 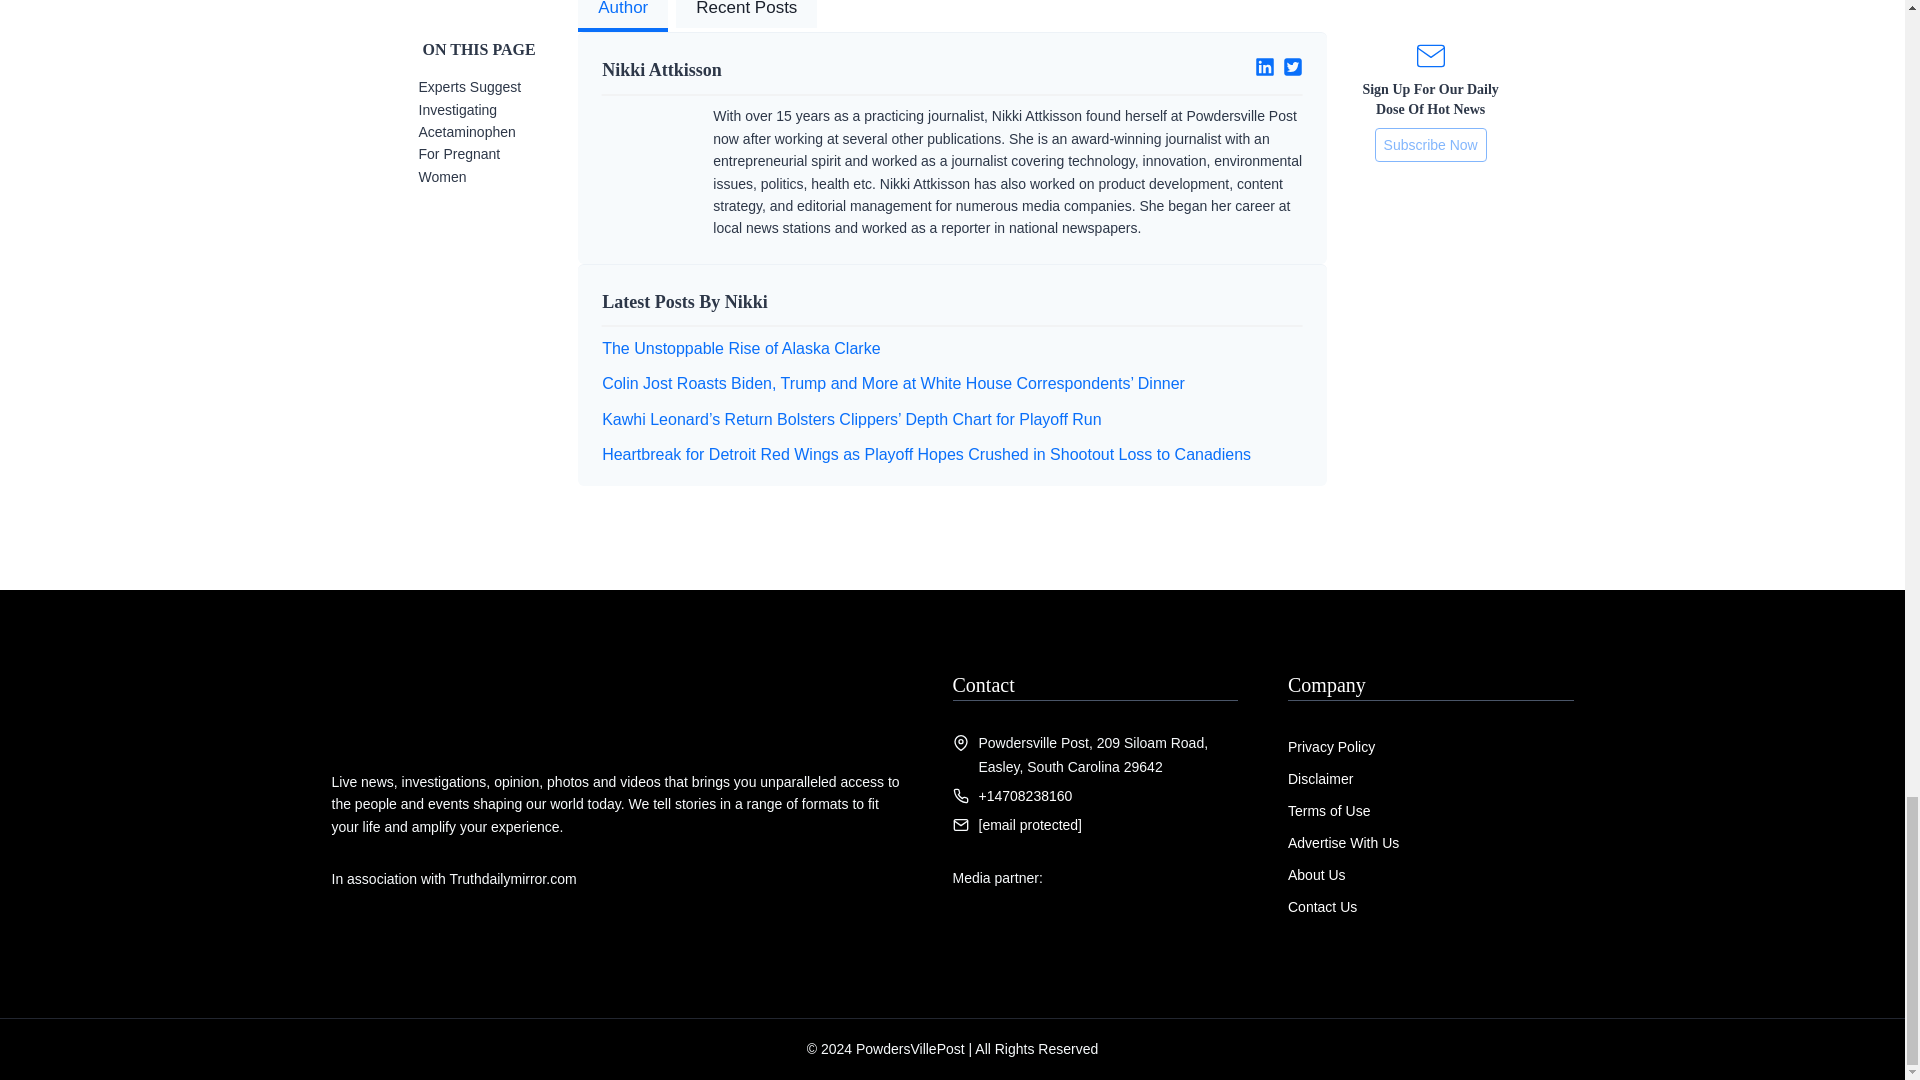 I want to click on Recent Posts, so click(x=746, y=16).